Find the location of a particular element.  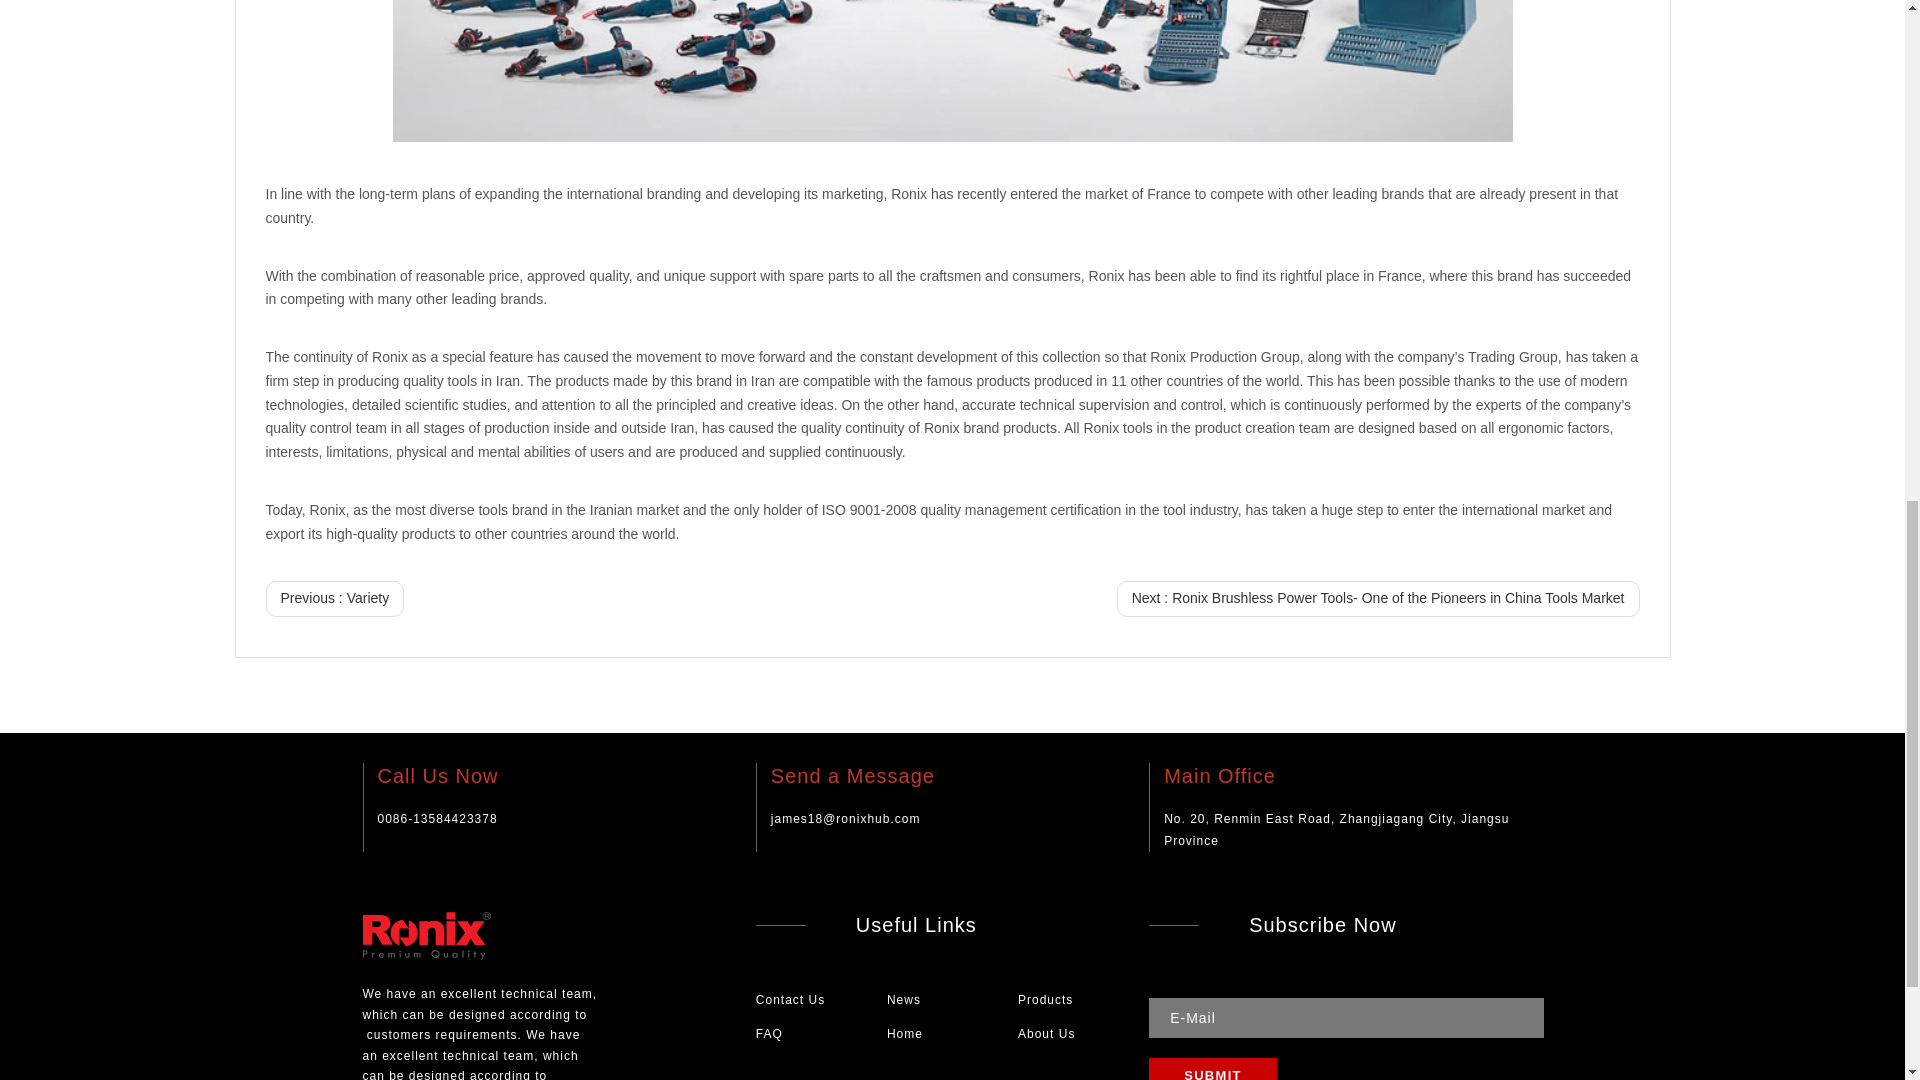

About Us is located at coordinates (1046, 1034).